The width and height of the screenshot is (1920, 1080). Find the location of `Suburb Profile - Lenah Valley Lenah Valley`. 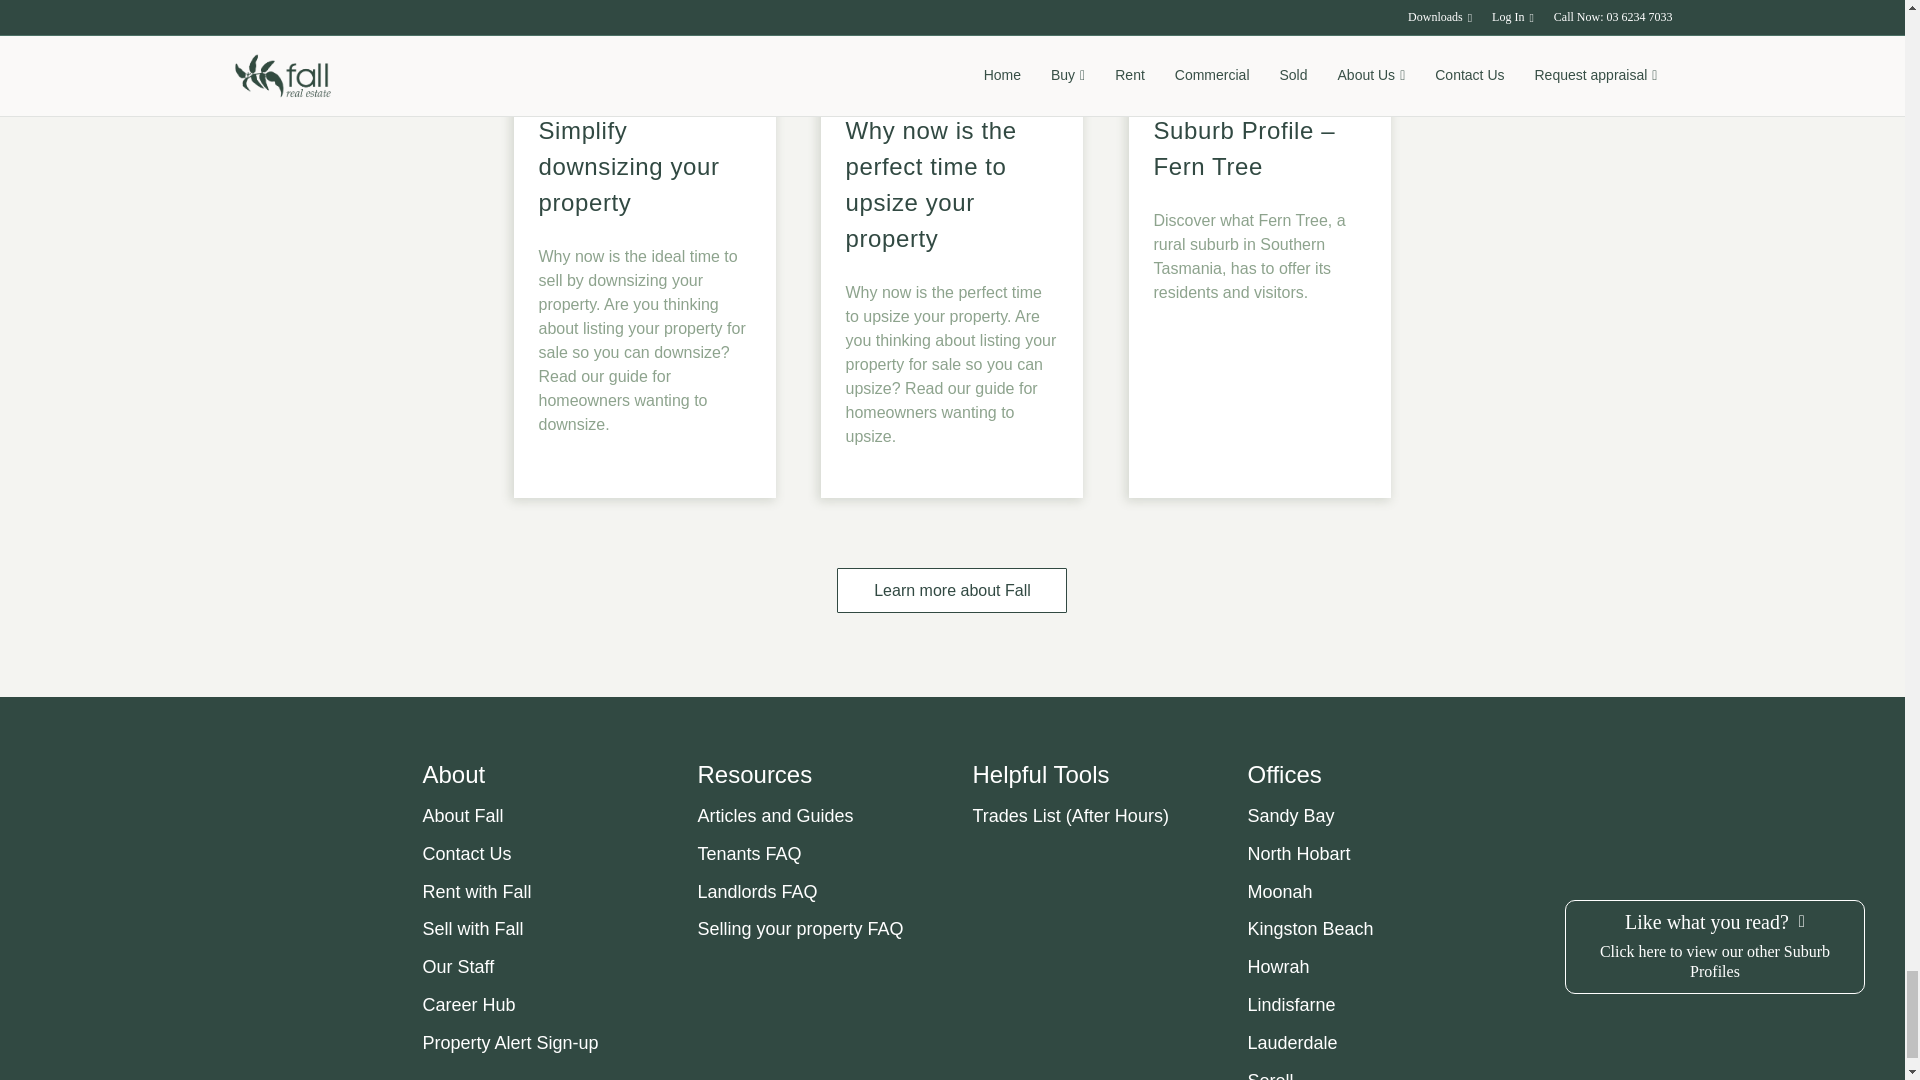

Suburb Profile - Lenah Valley Lenah Valley is located at coordinates (646, 44).